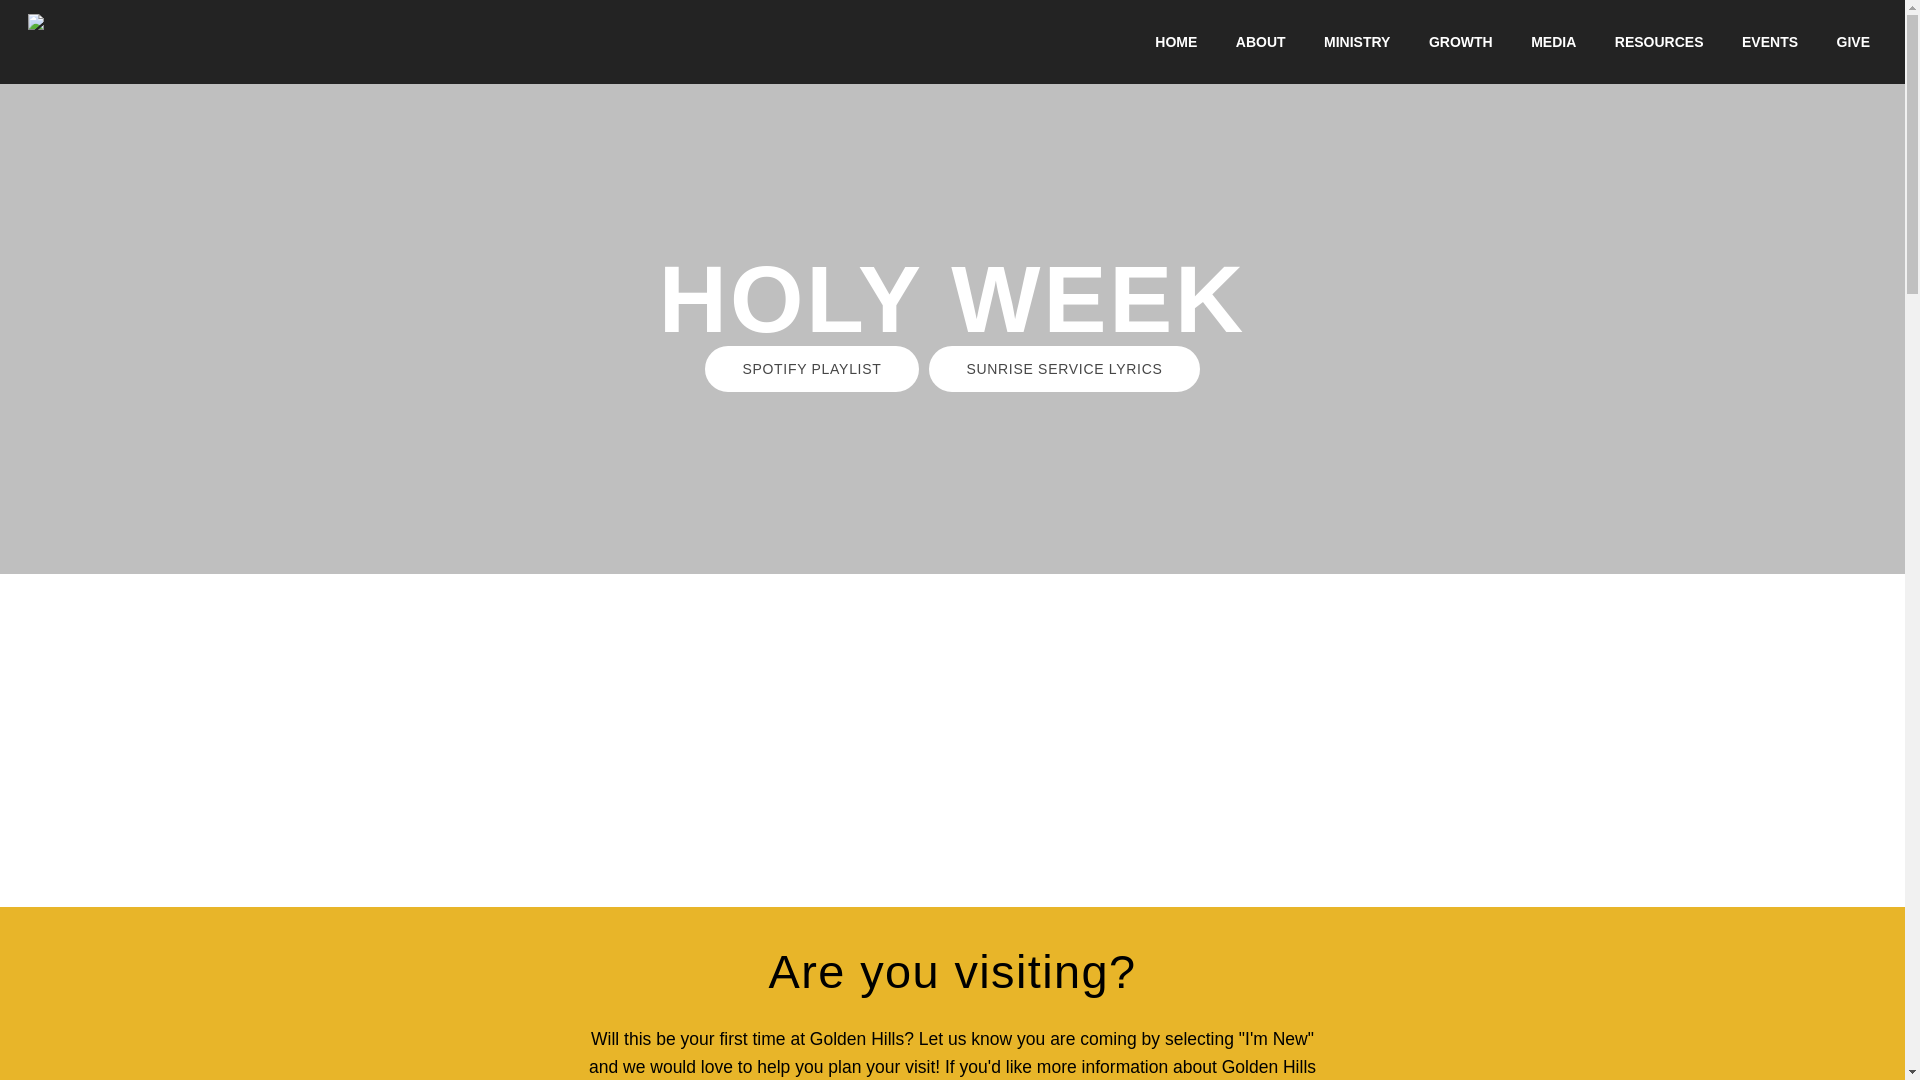  I want to click on GIVE, so click(1853, 41).